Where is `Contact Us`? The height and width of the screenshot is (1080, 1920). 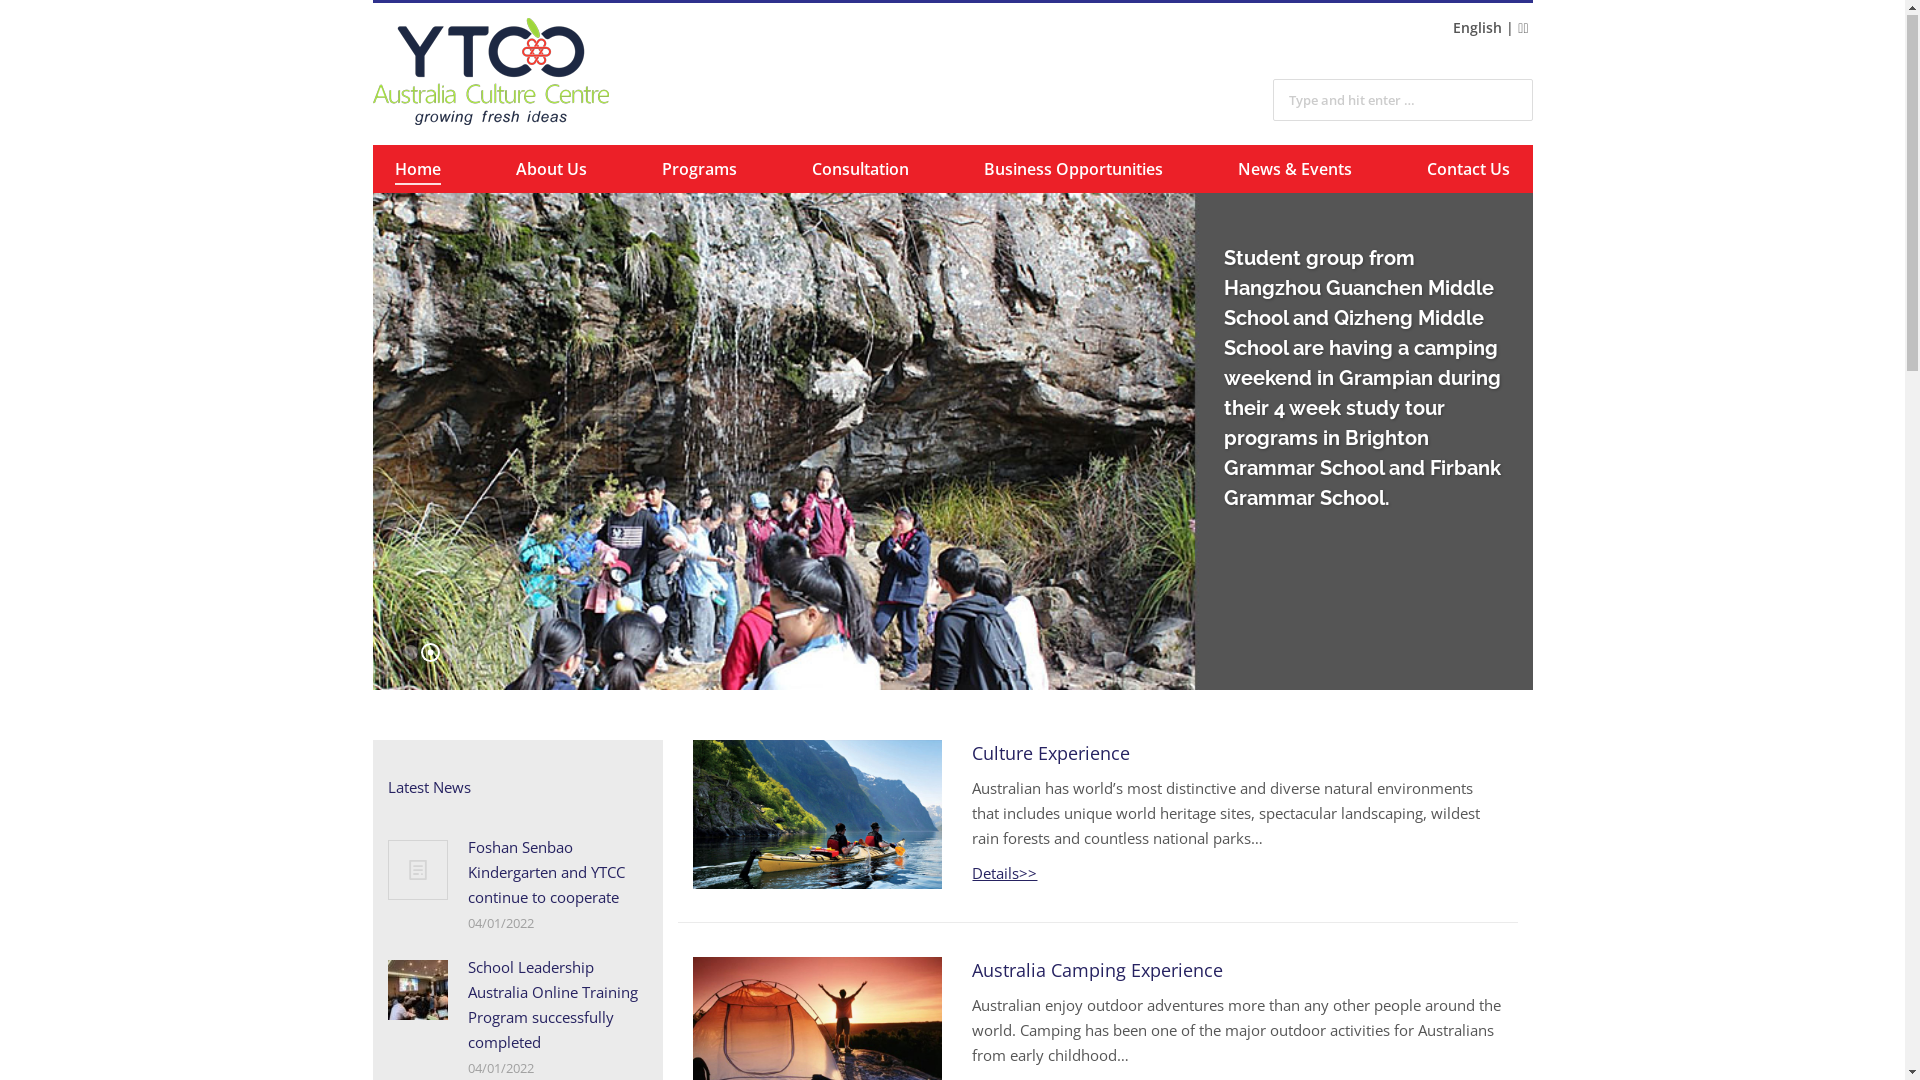 Contact Us is located at coordinates (1468, 171).